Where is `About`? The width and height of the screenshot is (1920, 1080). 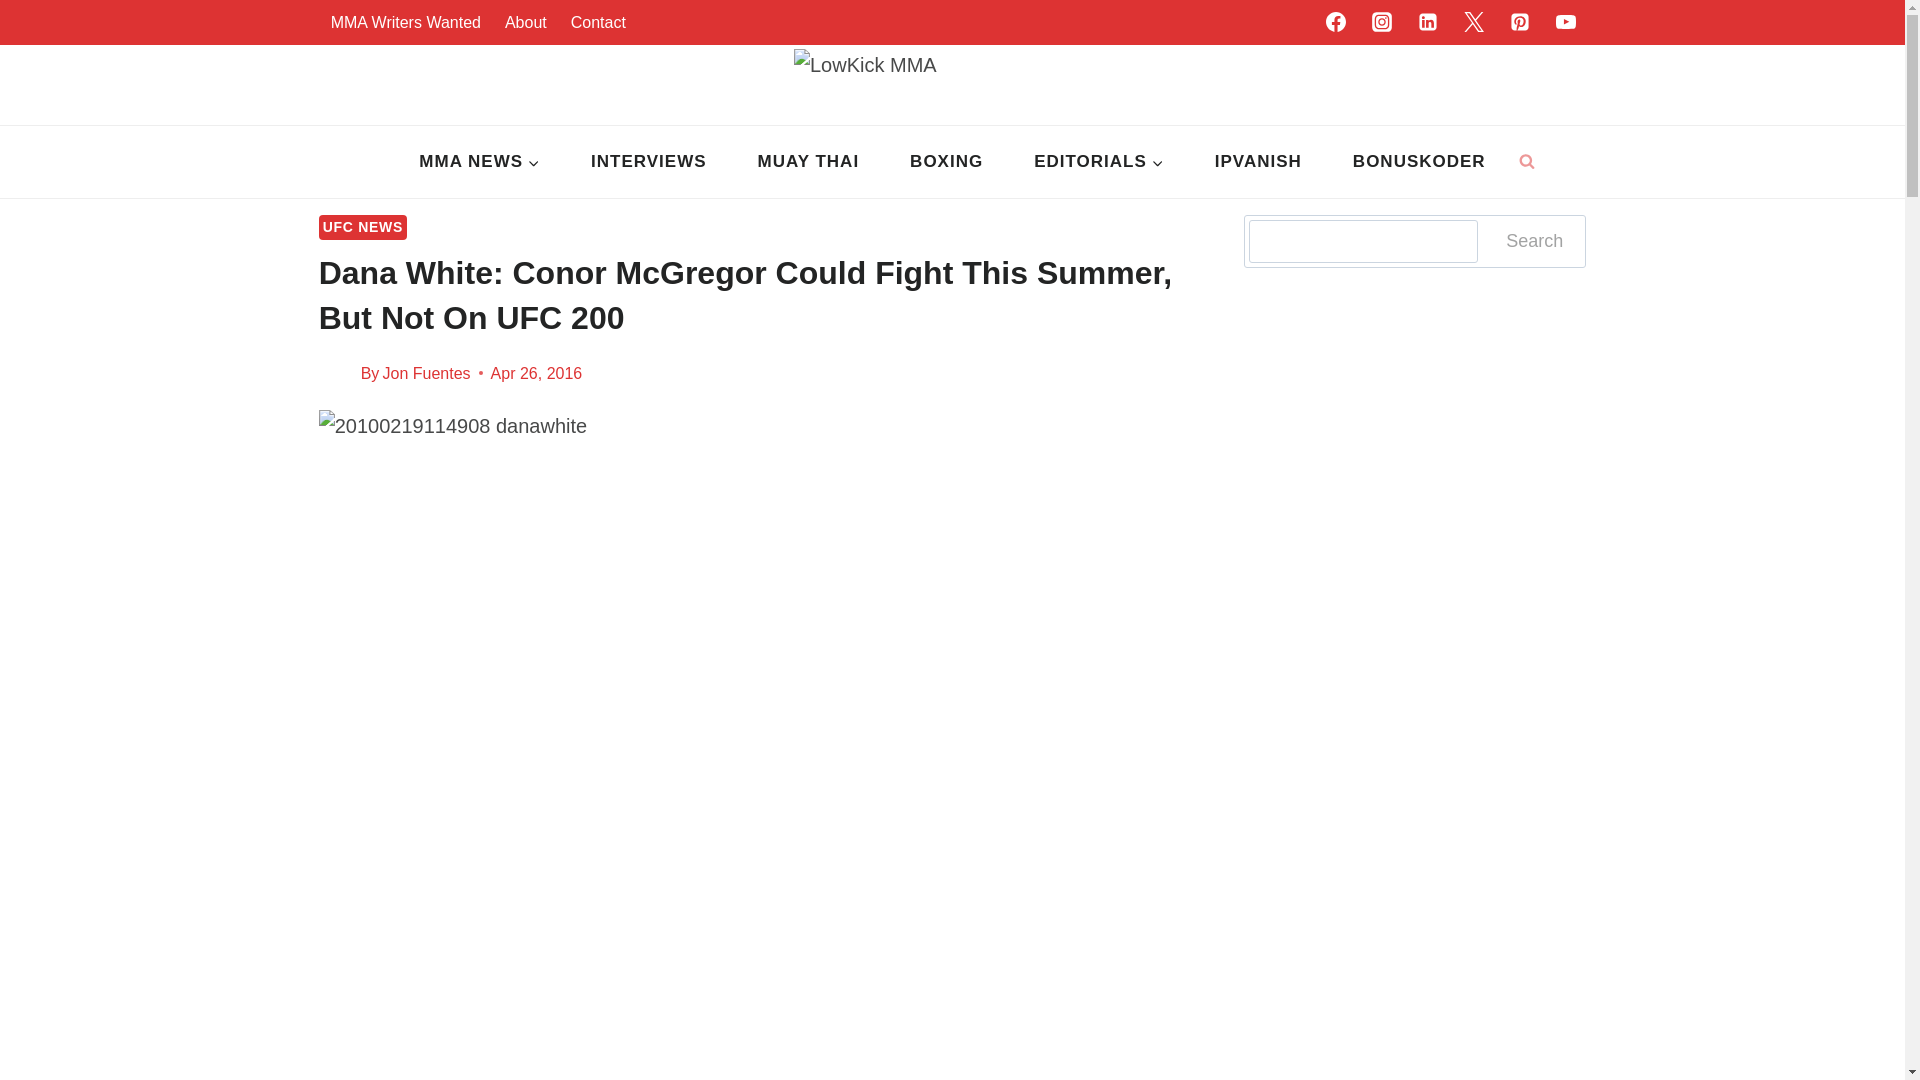
About is located at coordinates (526, 22).